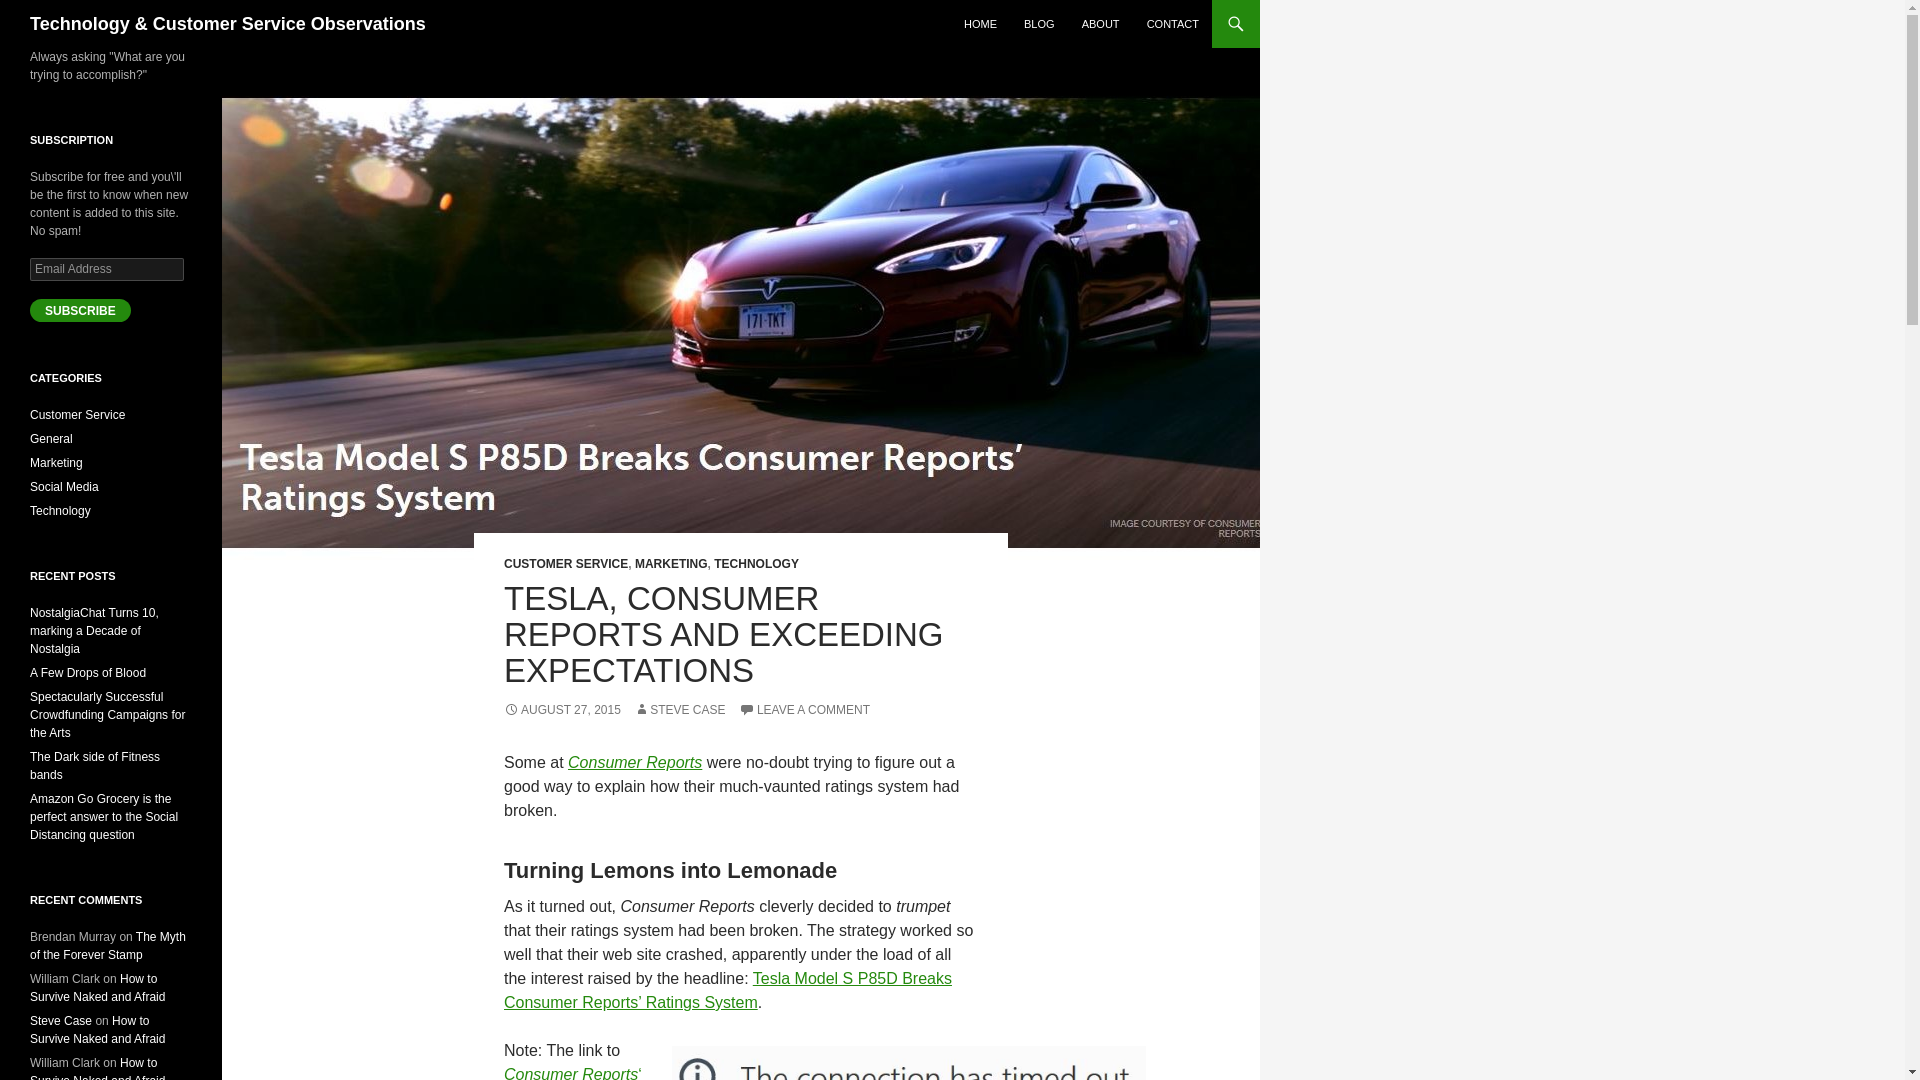 The image size is (1920, 1080). I want to click on CONTACT, so click(1172, 24).